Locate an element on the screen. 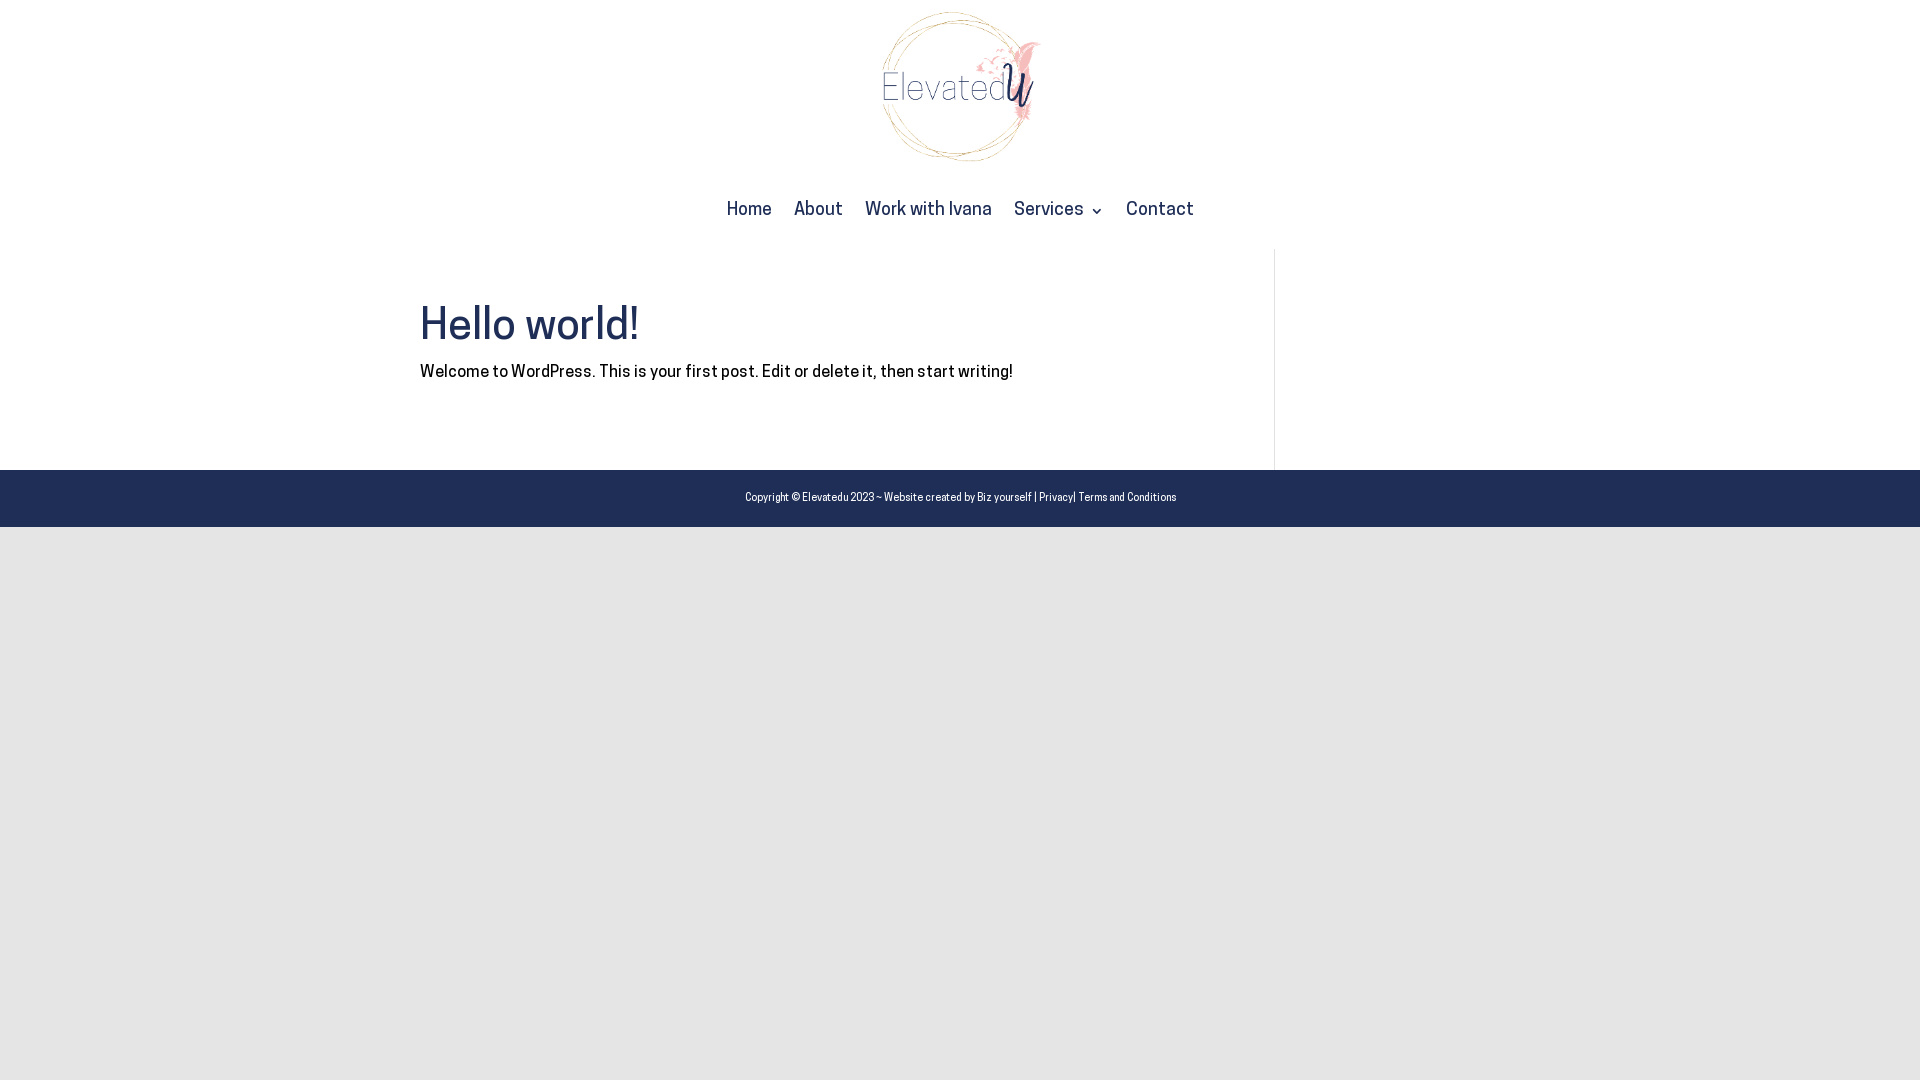 The image size is (1920, 1080). Biz yourself is located at coordinates (1004, 498).